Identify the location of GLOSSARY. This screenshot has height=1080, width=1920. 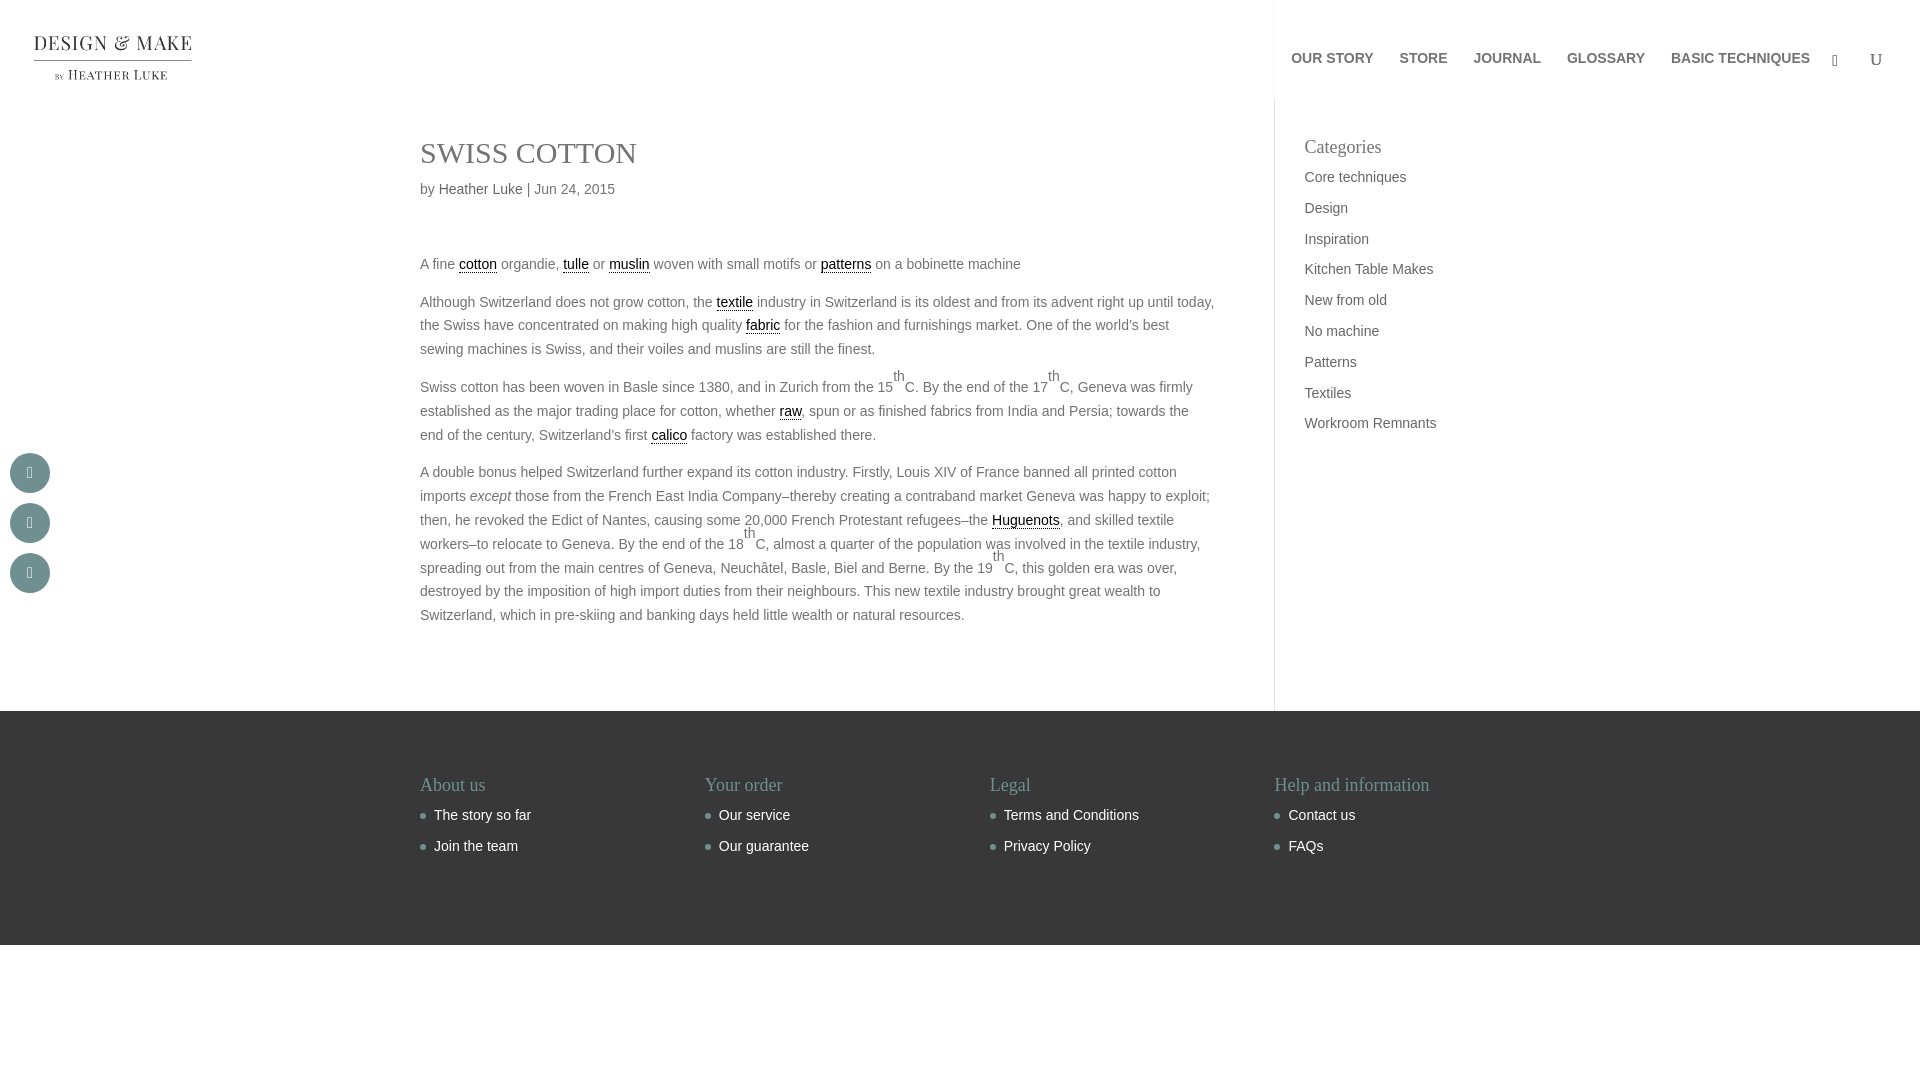
(1606, 74).